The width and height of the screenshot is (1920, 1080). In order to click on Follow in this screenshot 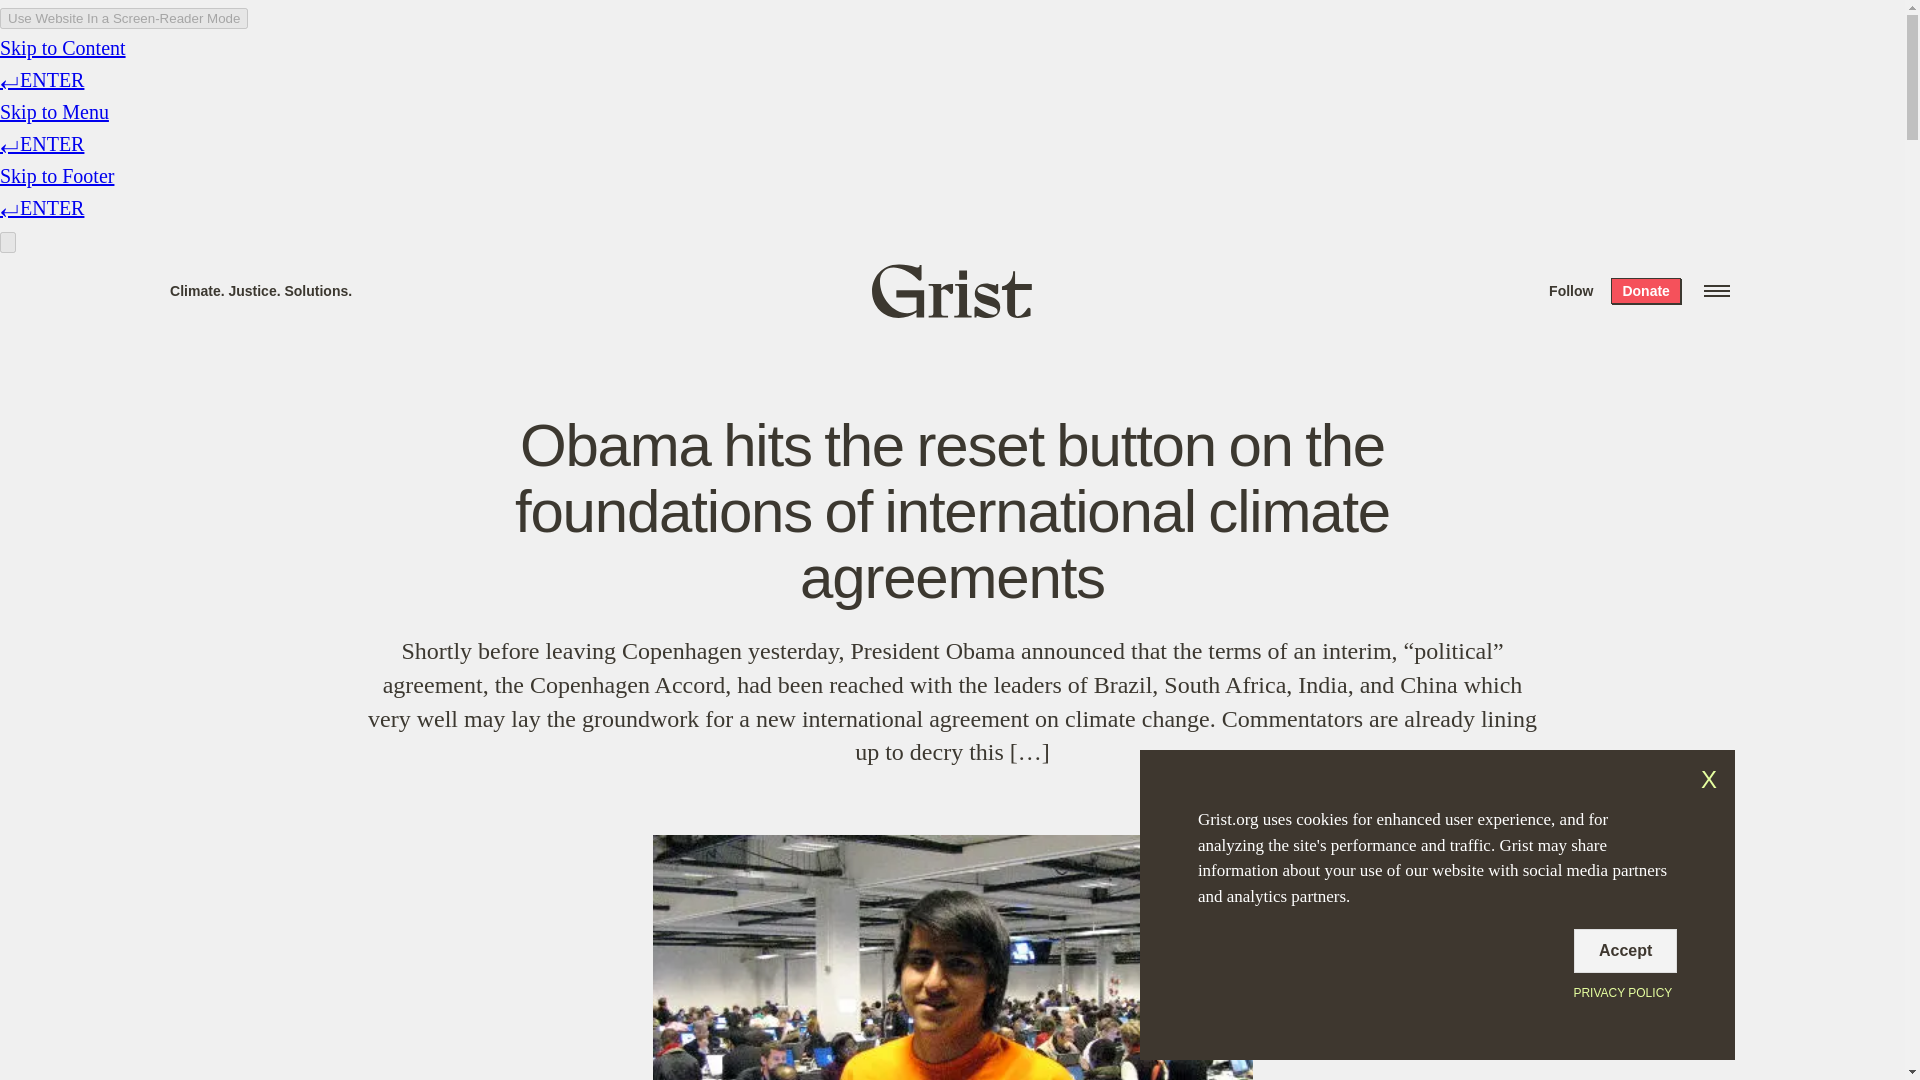, I will do `click(1571, 290)`.